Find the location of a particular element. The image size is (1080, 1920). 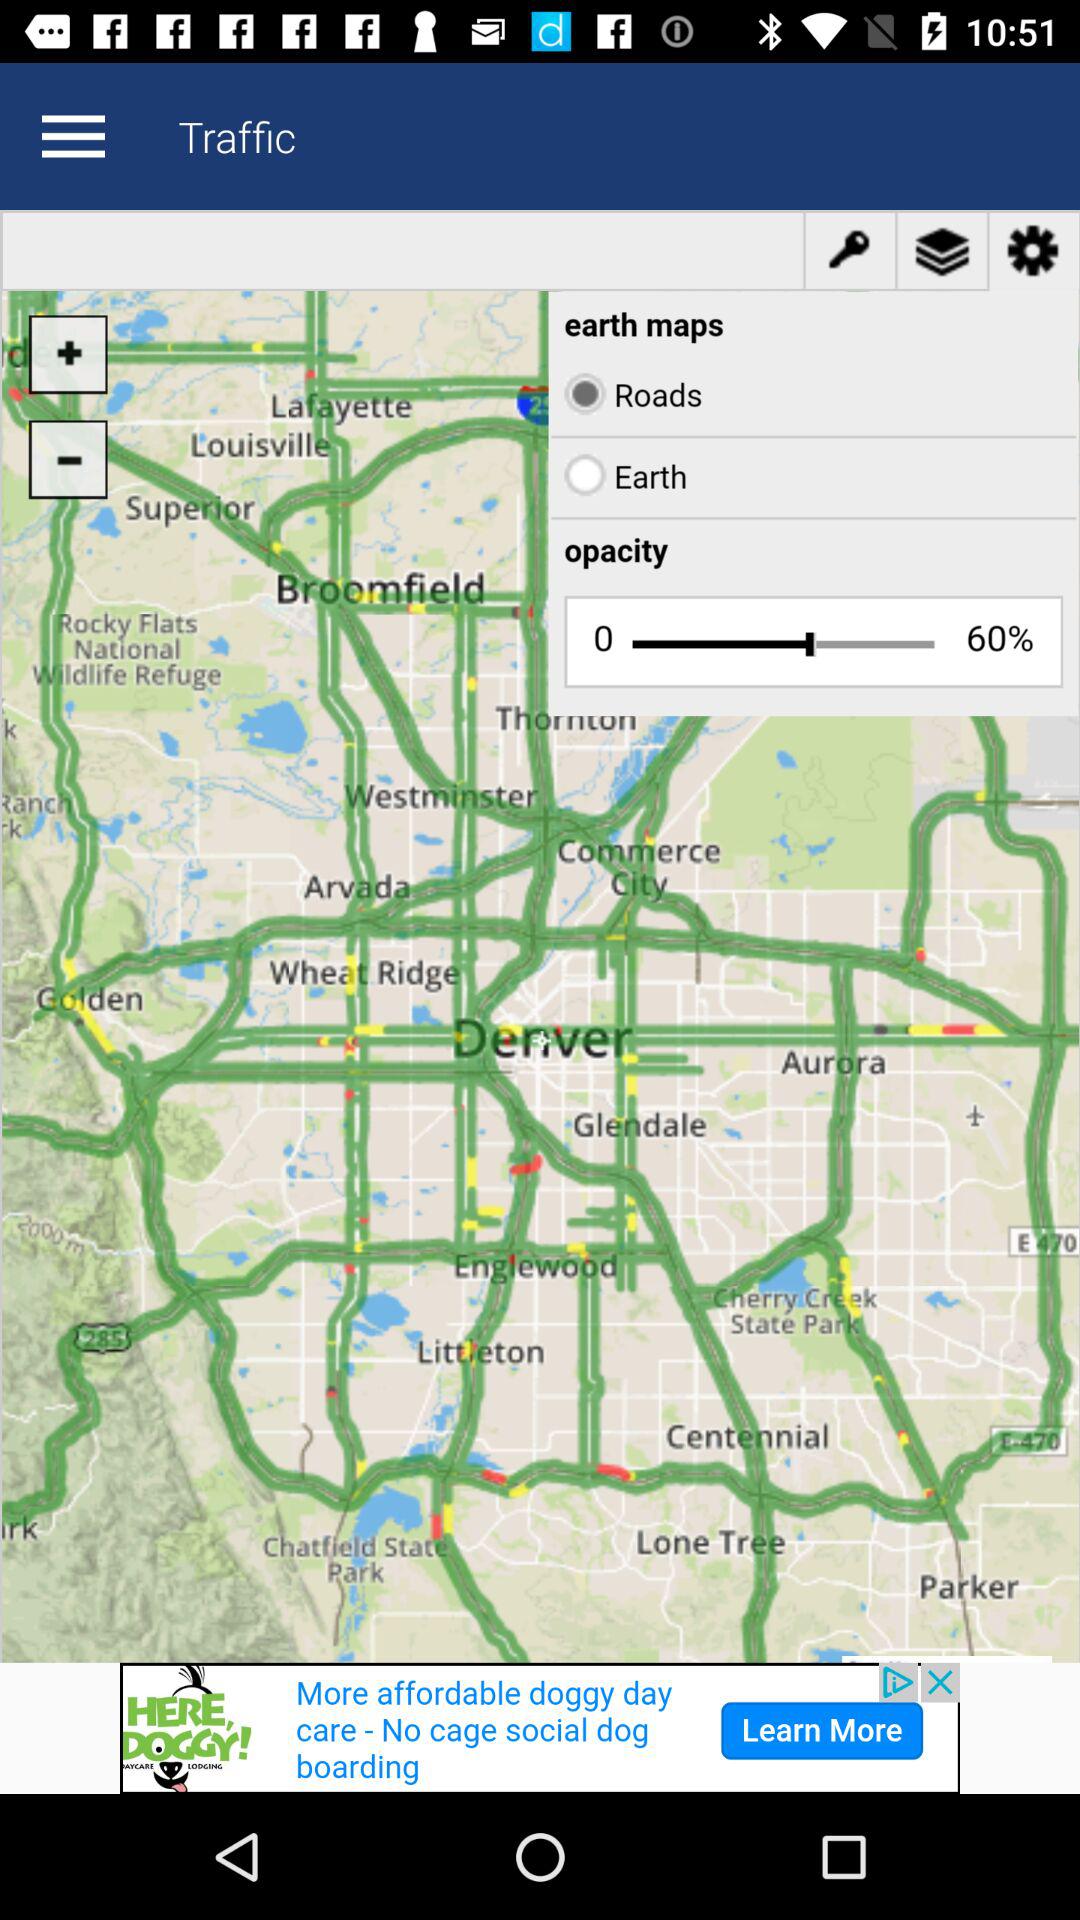

search of the option is located at coordinates (73, 136).